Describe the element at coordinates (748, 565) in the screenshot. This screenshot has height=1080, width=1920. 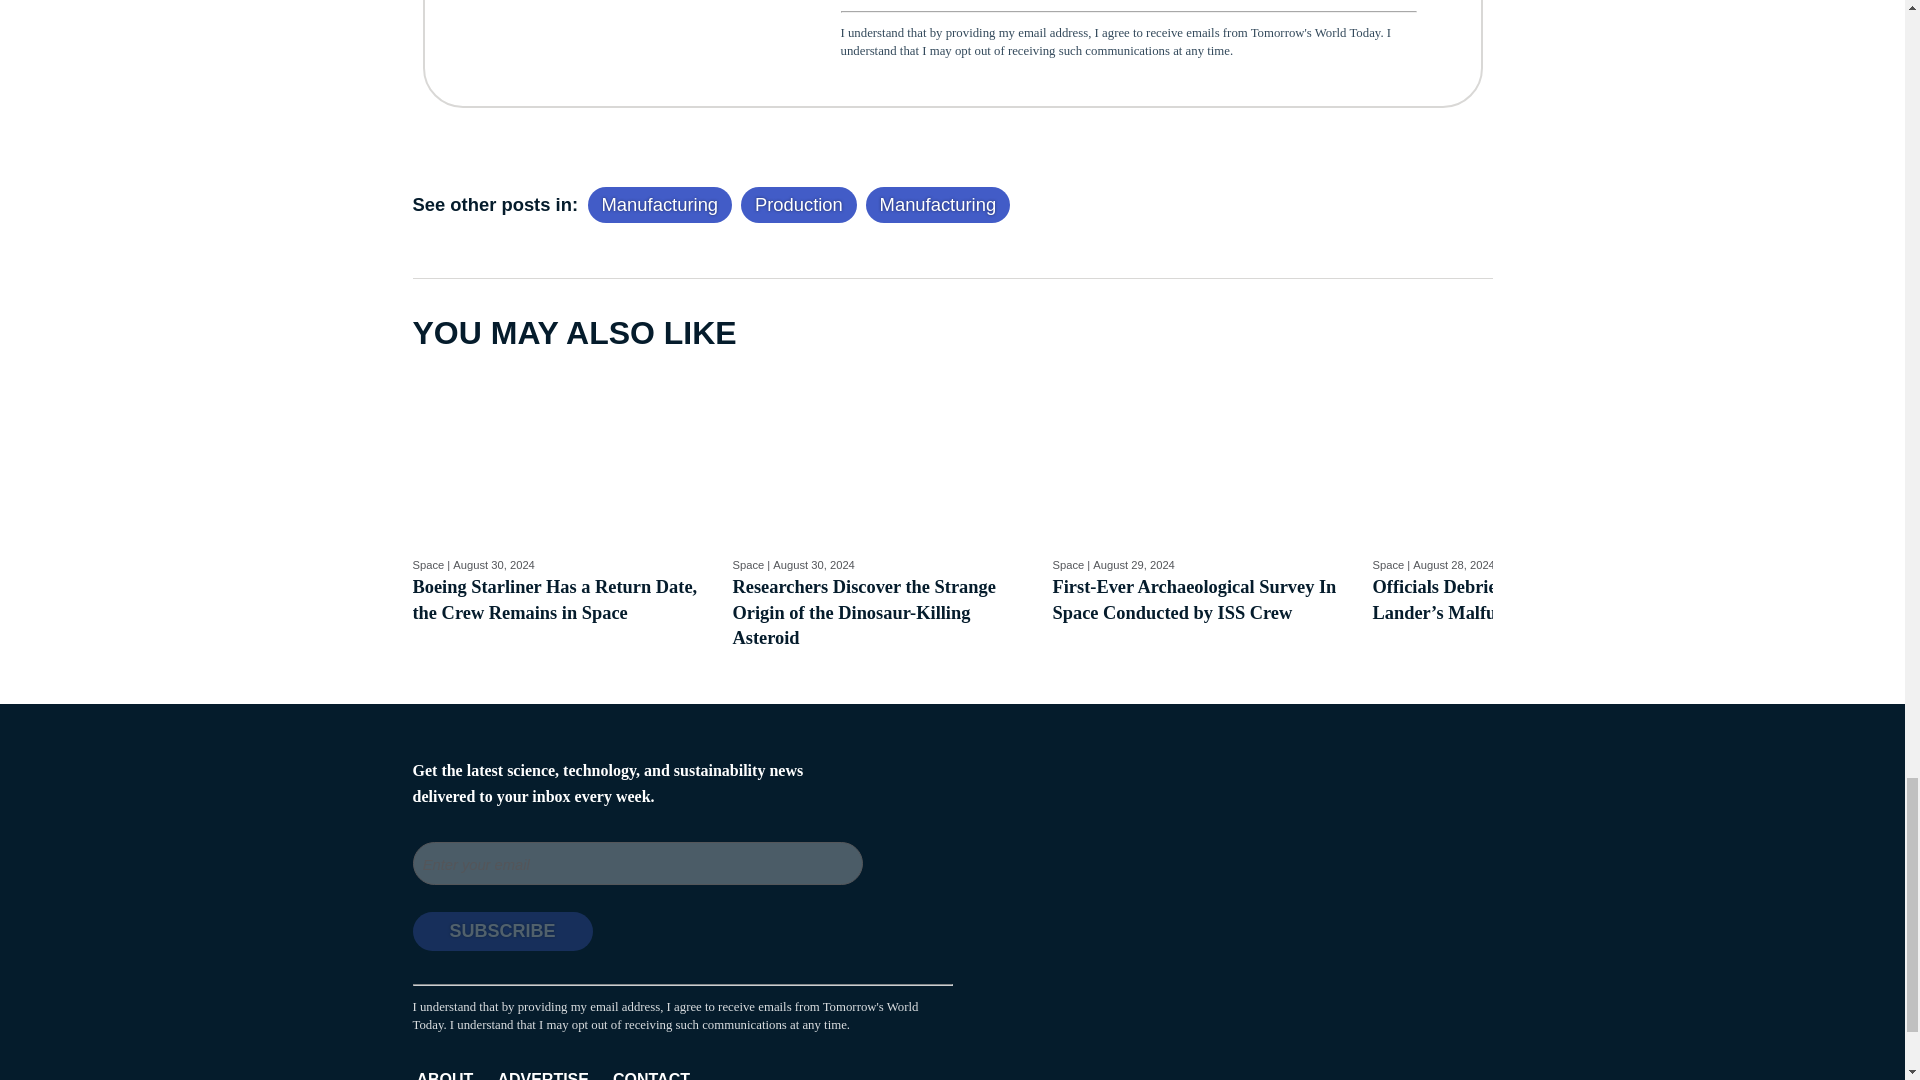
I see `Space` at that location.